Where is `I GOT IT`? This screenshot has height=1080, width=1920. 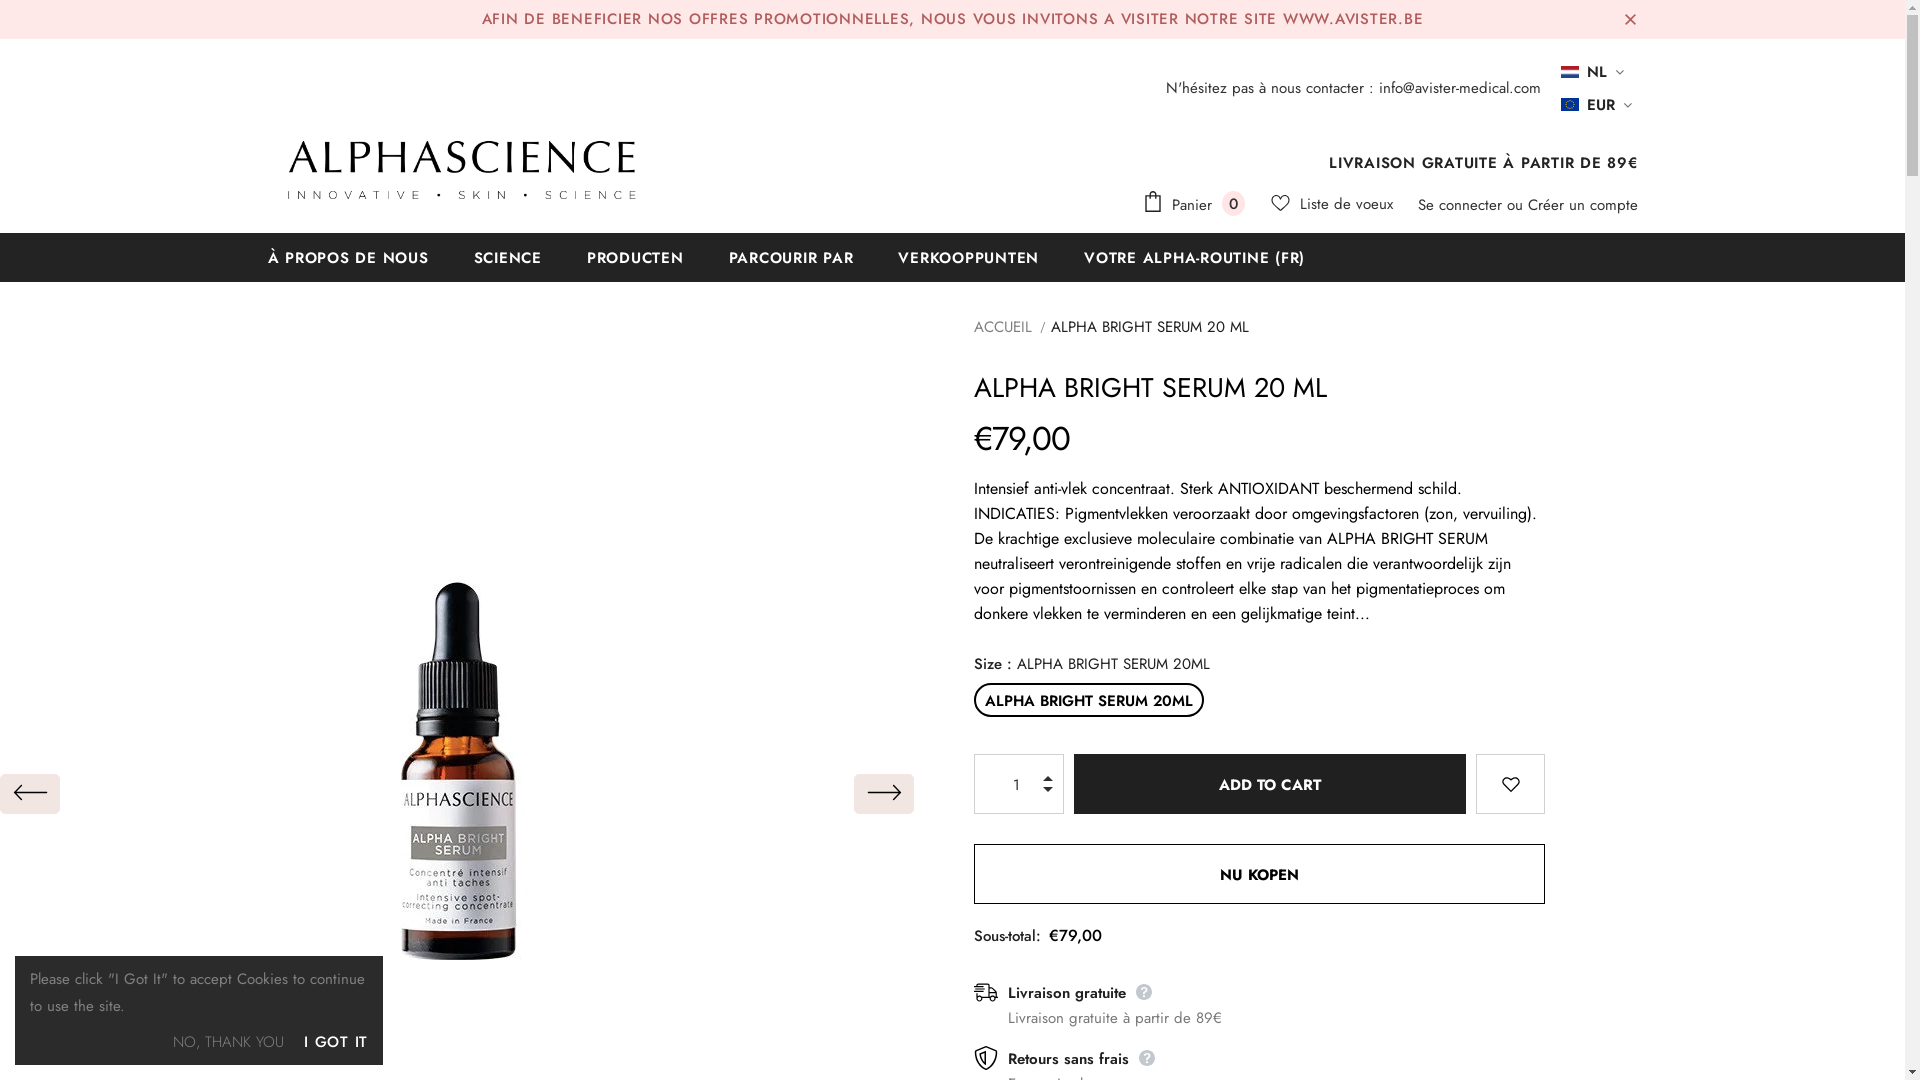 I GOT IT is located at coordinates (336, 1042).